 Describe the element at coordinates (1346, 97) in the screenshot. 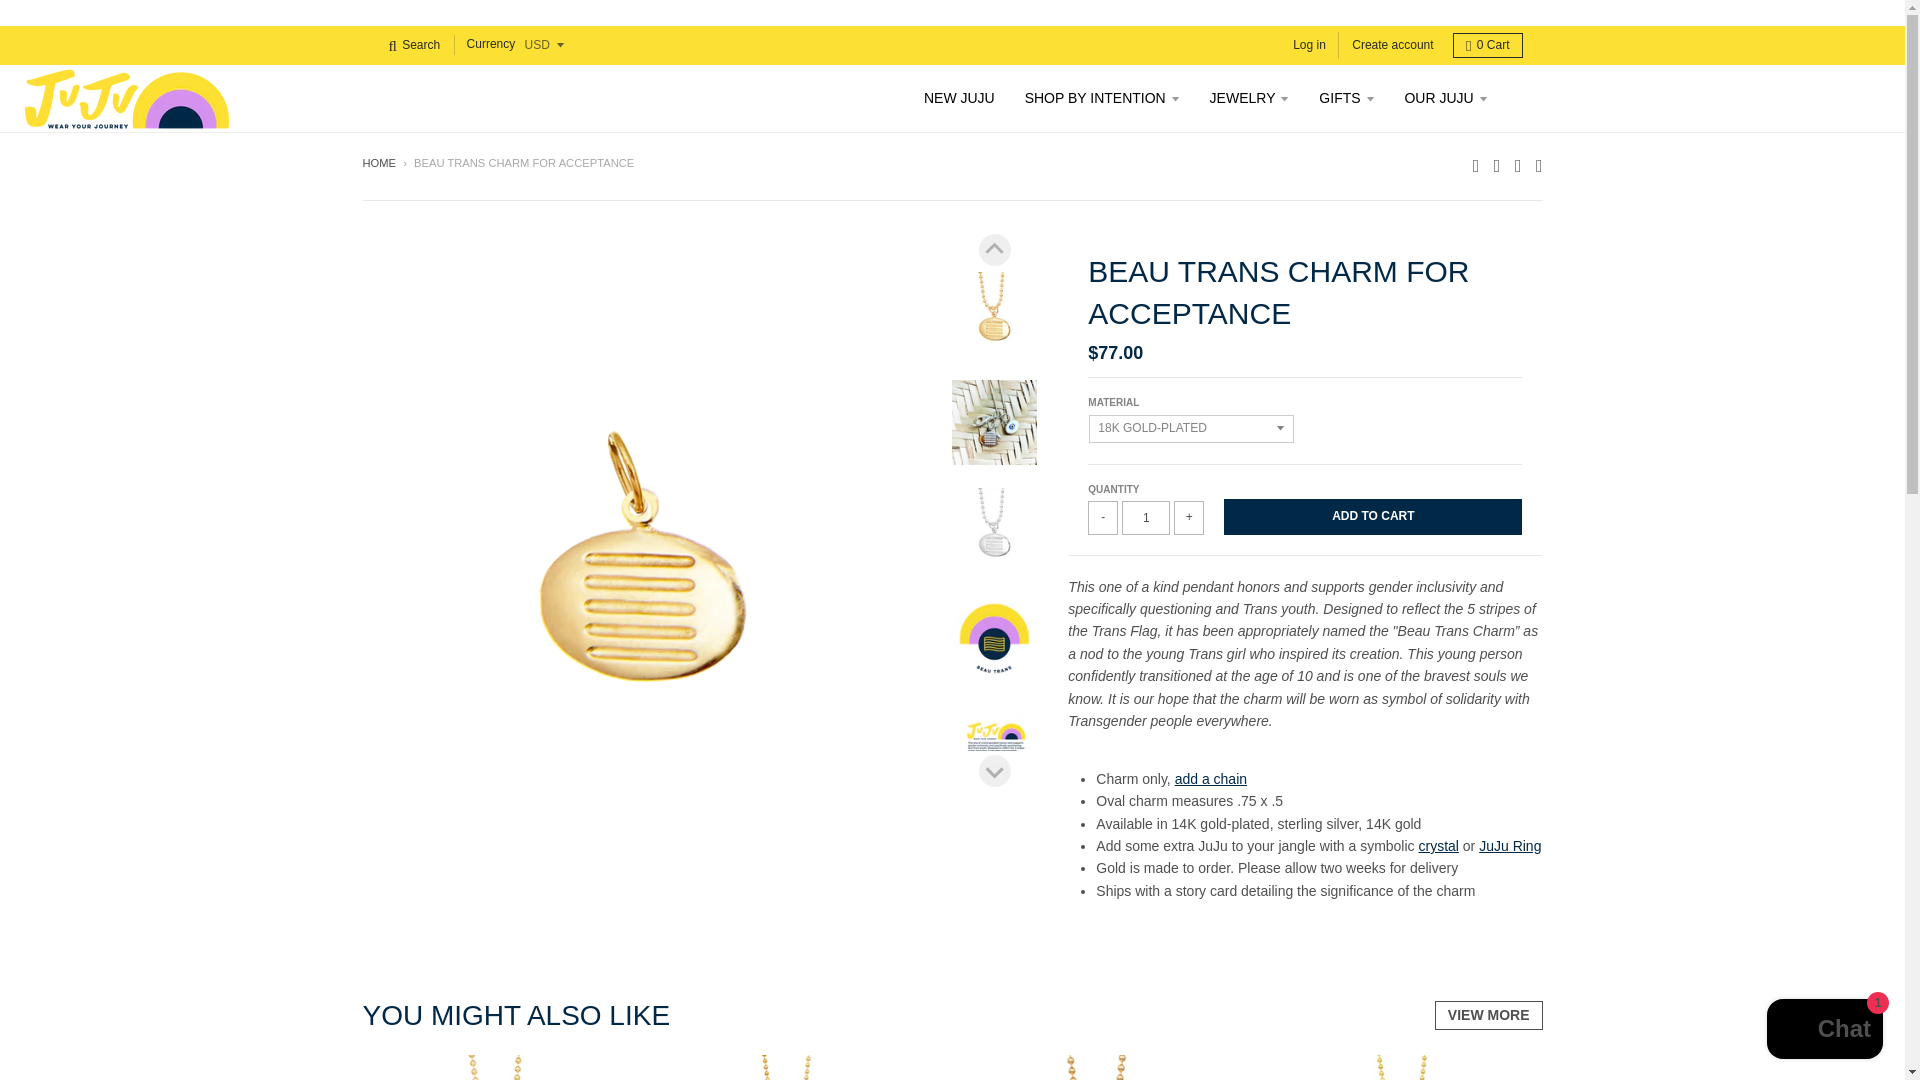

I see `GIFTS` at that location.